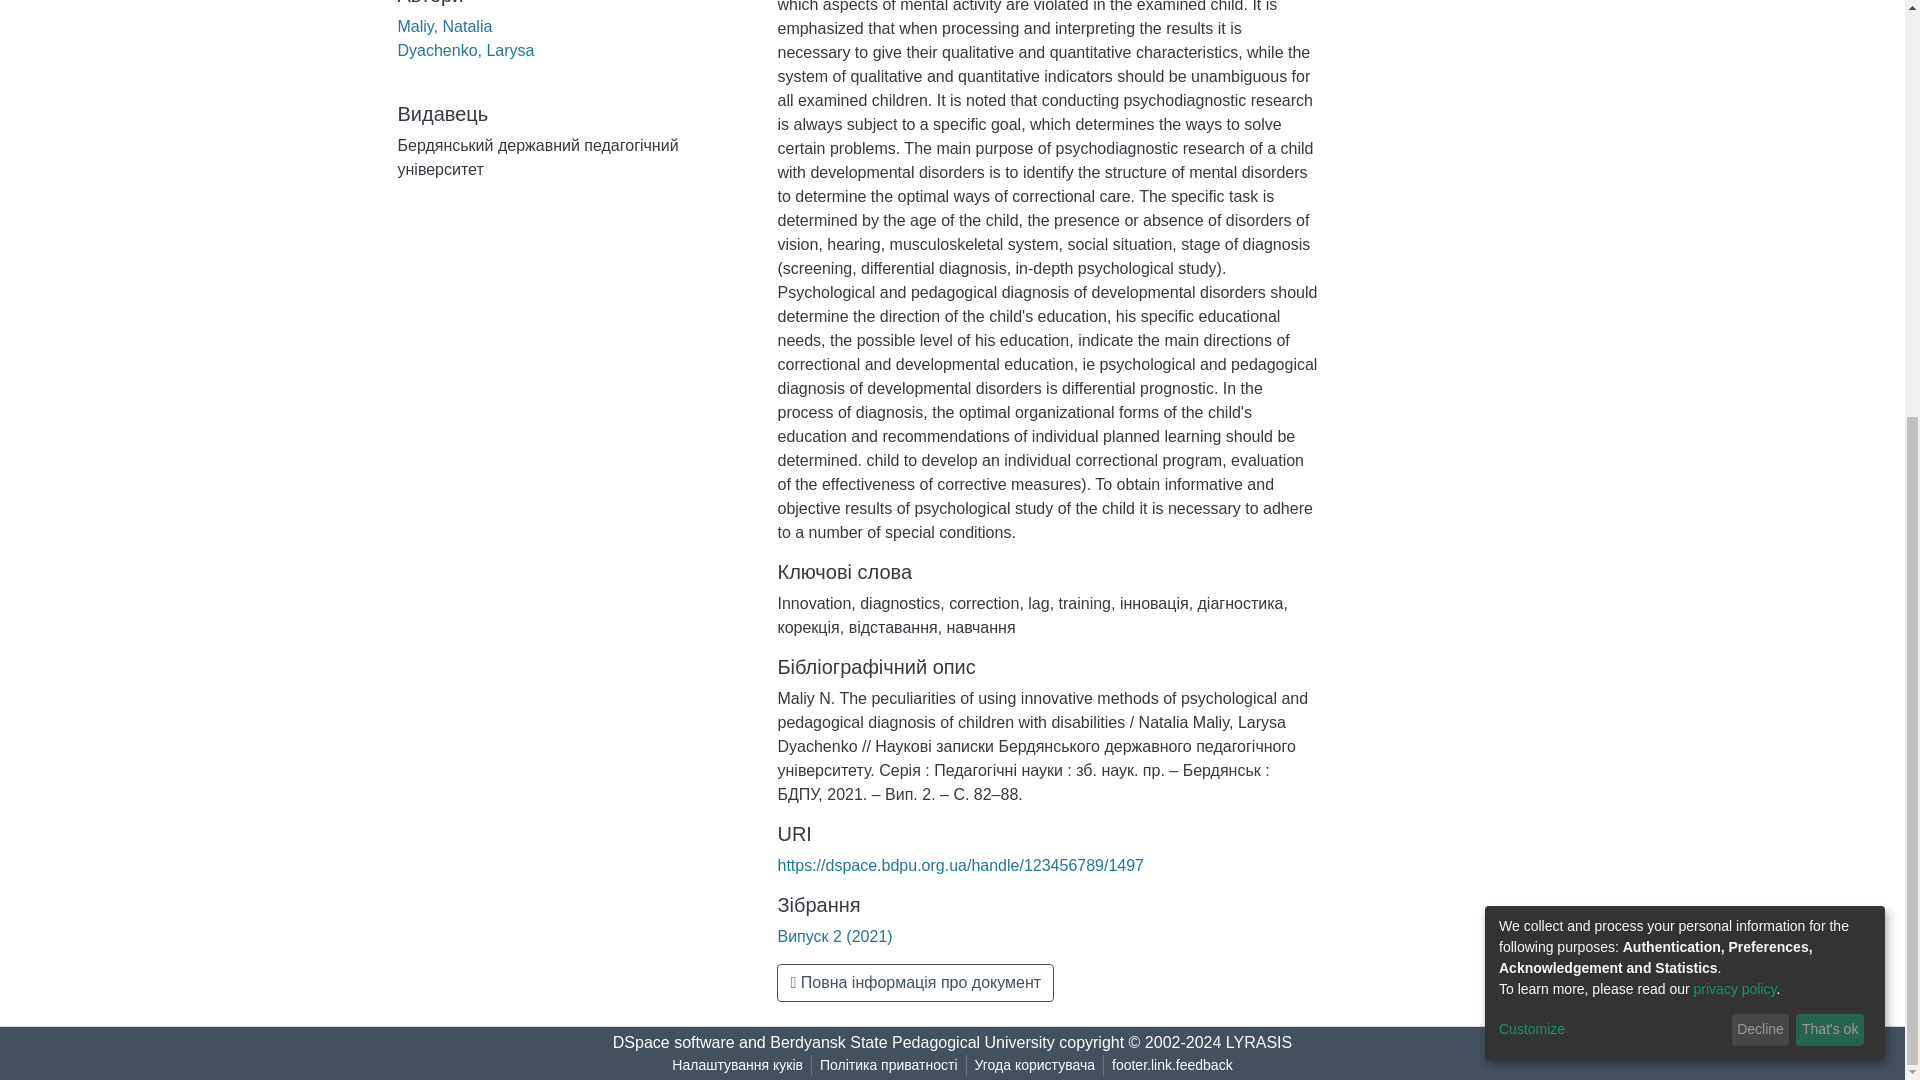 Image resolution: width=1920 pixels, height=1080 pixels. Describe the element at coordinates (833, 1042) in the screenshot. I see `DSpace software and Berdyansk State Pedagogical University` at that location.